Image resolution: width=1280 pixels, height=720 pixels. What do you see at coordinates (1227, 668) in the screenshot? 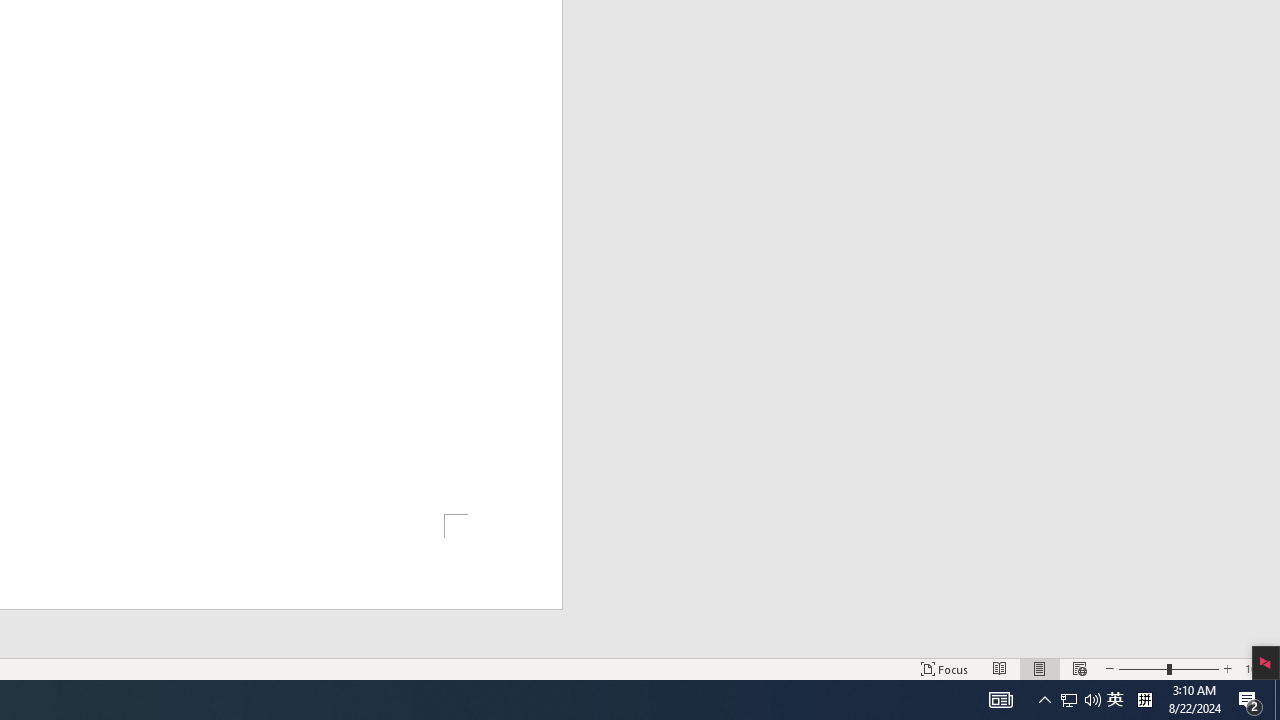
I see `Zoom In` at bounding box center [1227, 668].